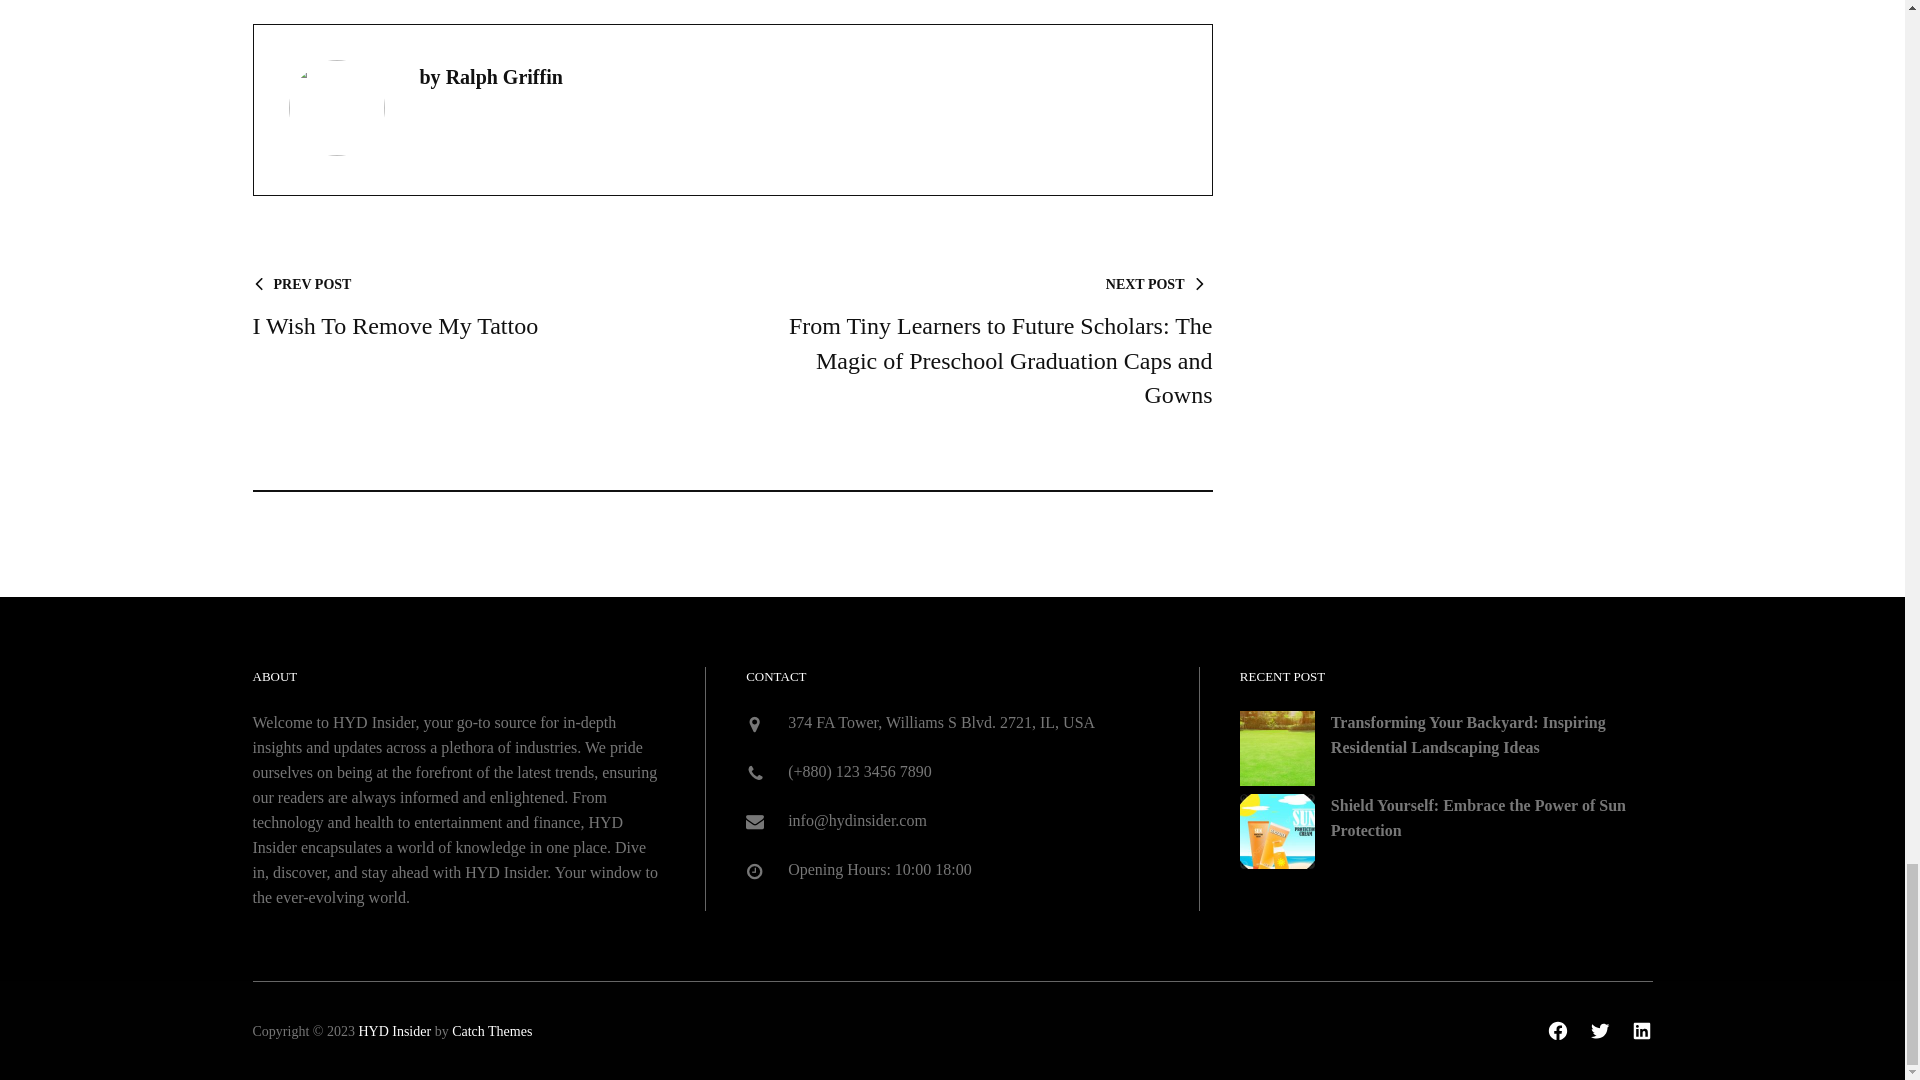 The image size is (1920, 1080). What do you see at coordinates (1478, 818) in the screenshot?
I see `Shield Yourself: Embrace the Power of Sun Protection` at bounding box center [1478, 818].